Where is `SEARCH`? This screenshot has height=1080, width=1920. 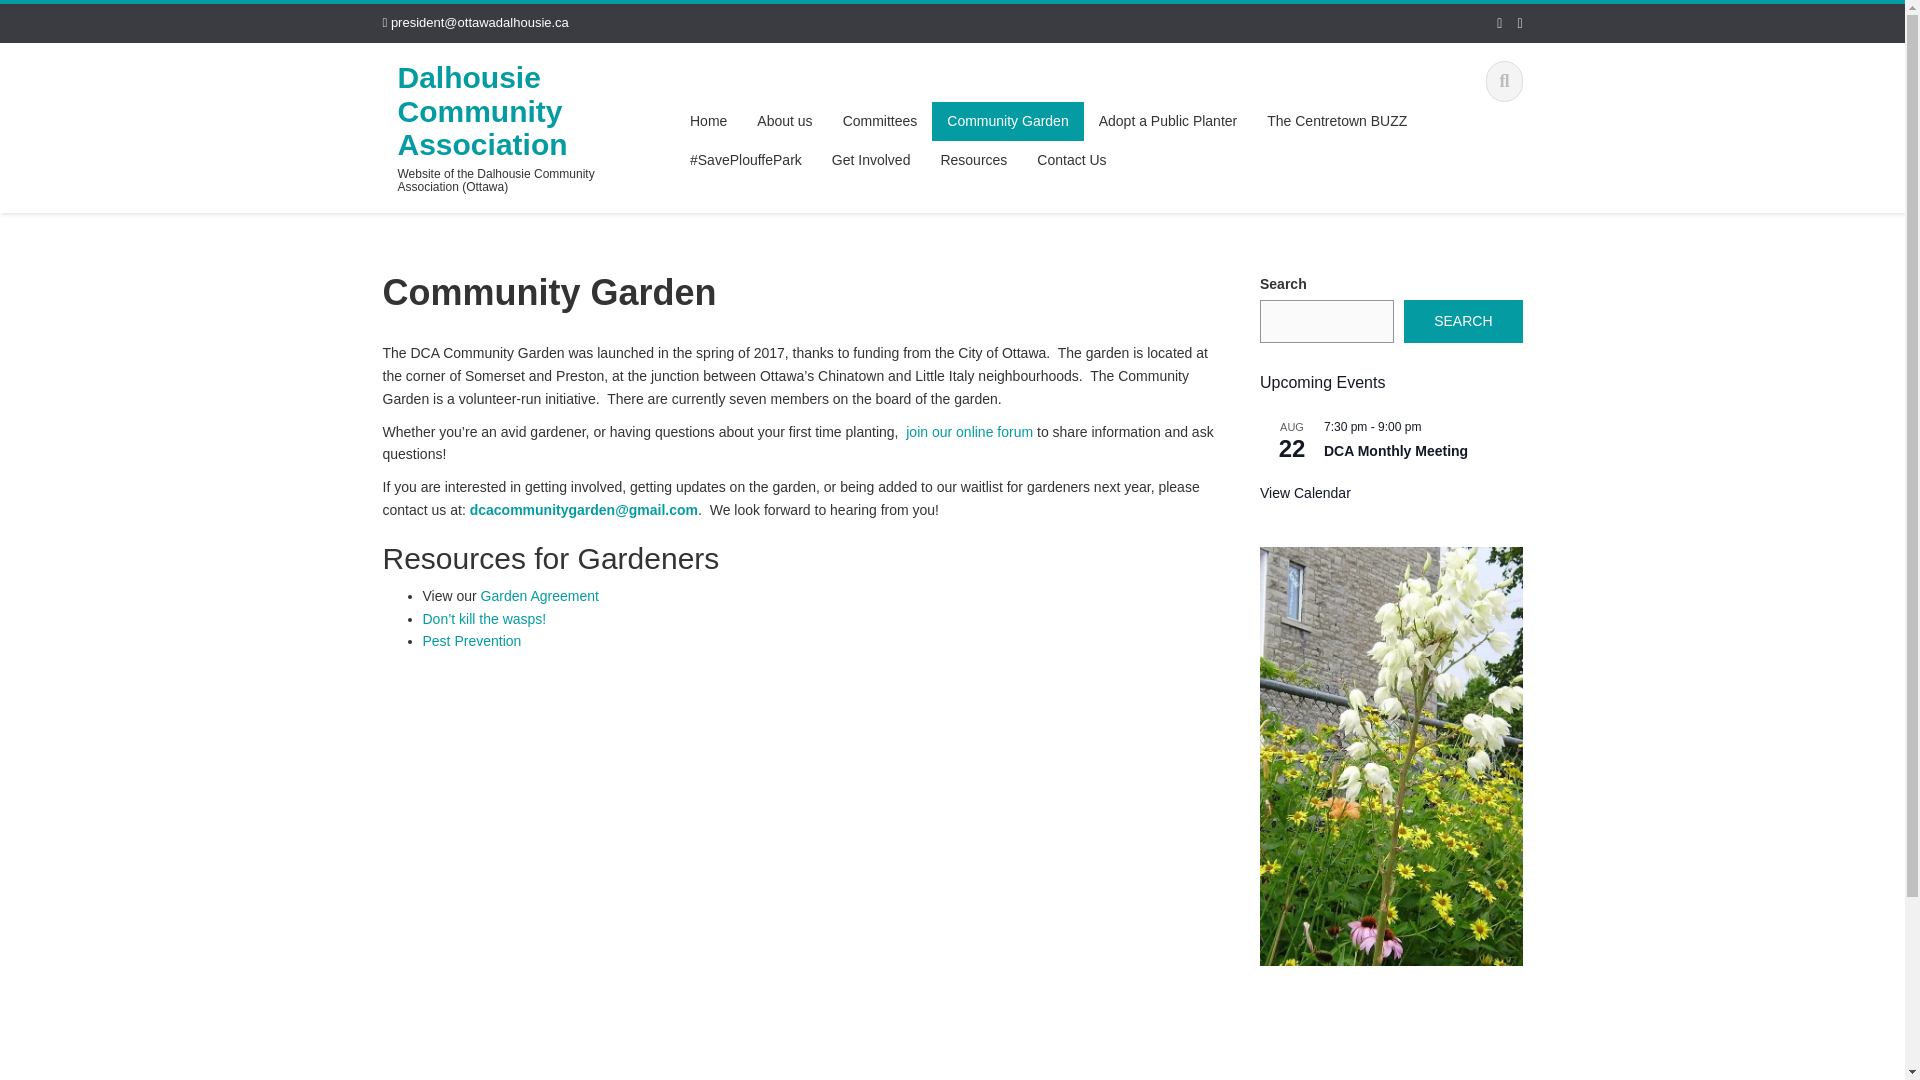 SEARCH is located at coordinates (1462, 322).